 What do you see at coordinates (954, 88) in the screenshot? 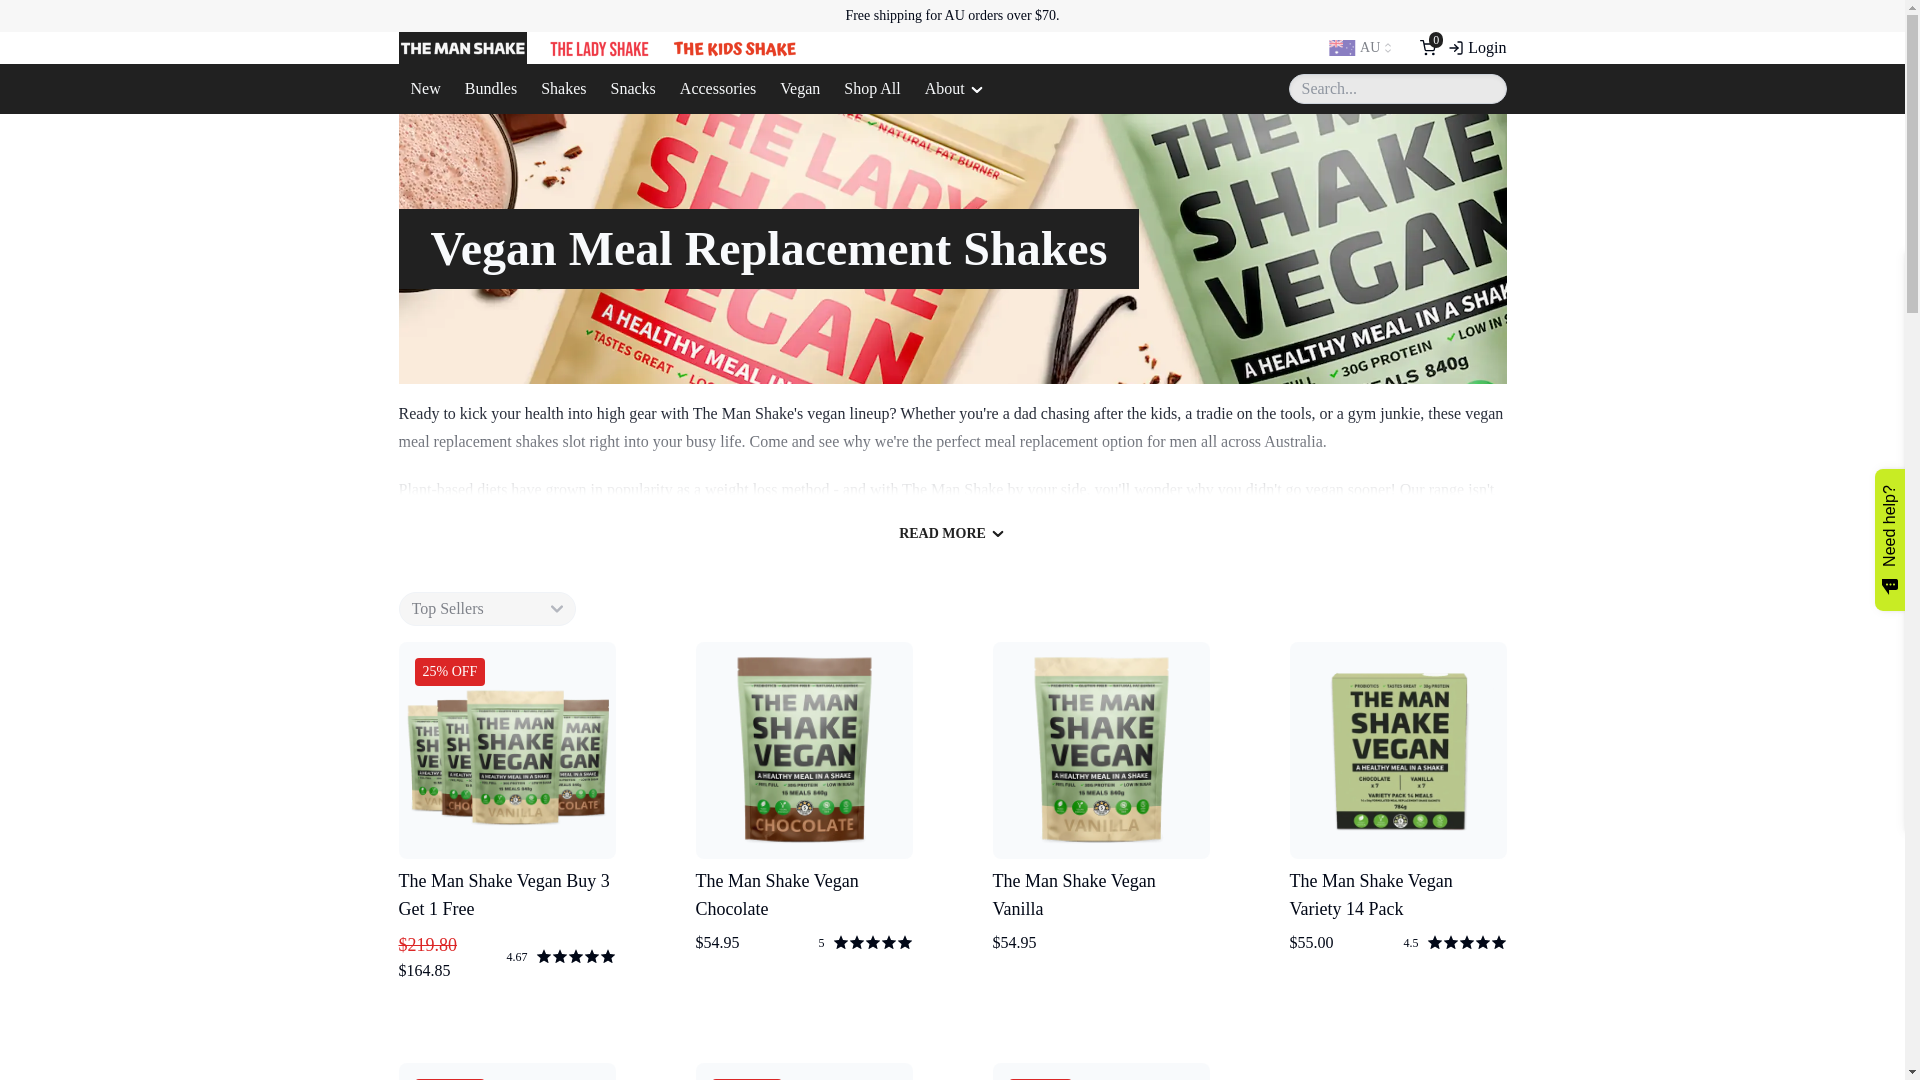
I see `About` at bounding box center [954, 88].